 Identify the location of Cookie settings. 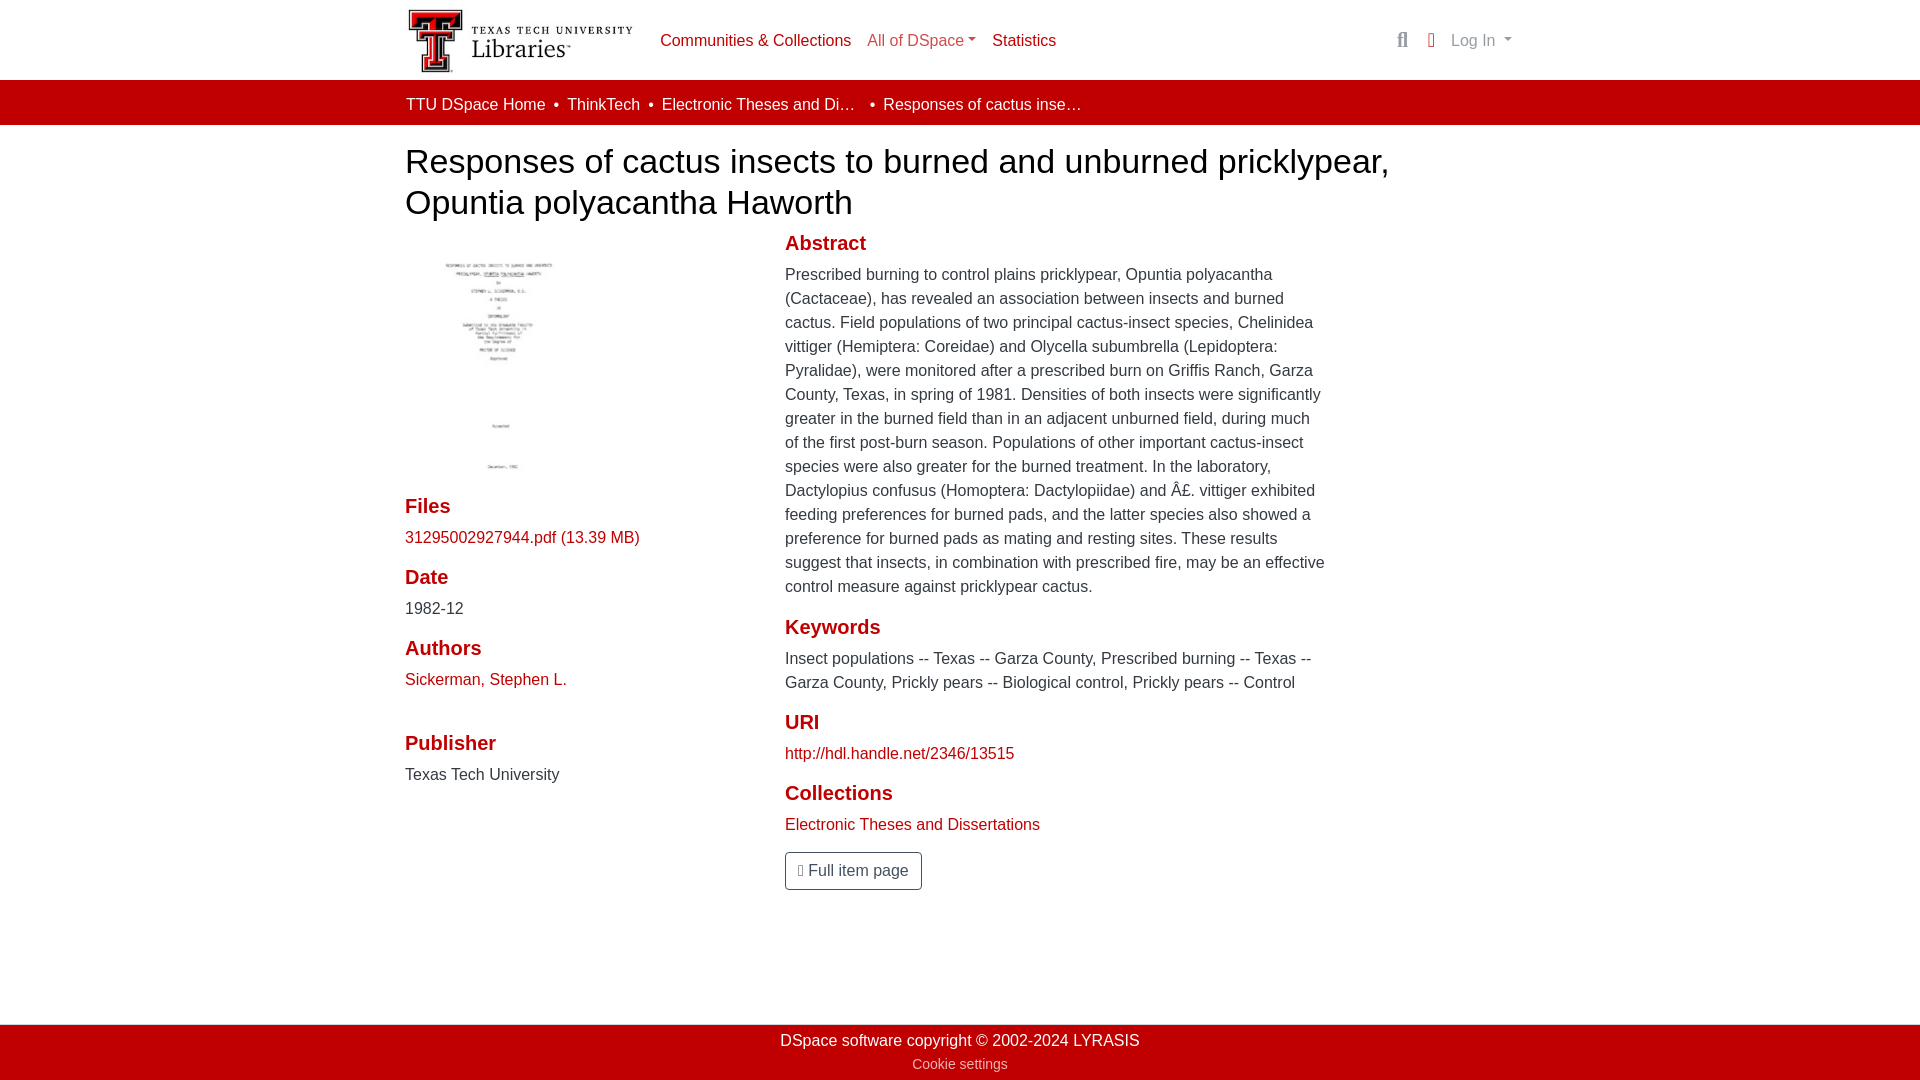
(960, 1064).